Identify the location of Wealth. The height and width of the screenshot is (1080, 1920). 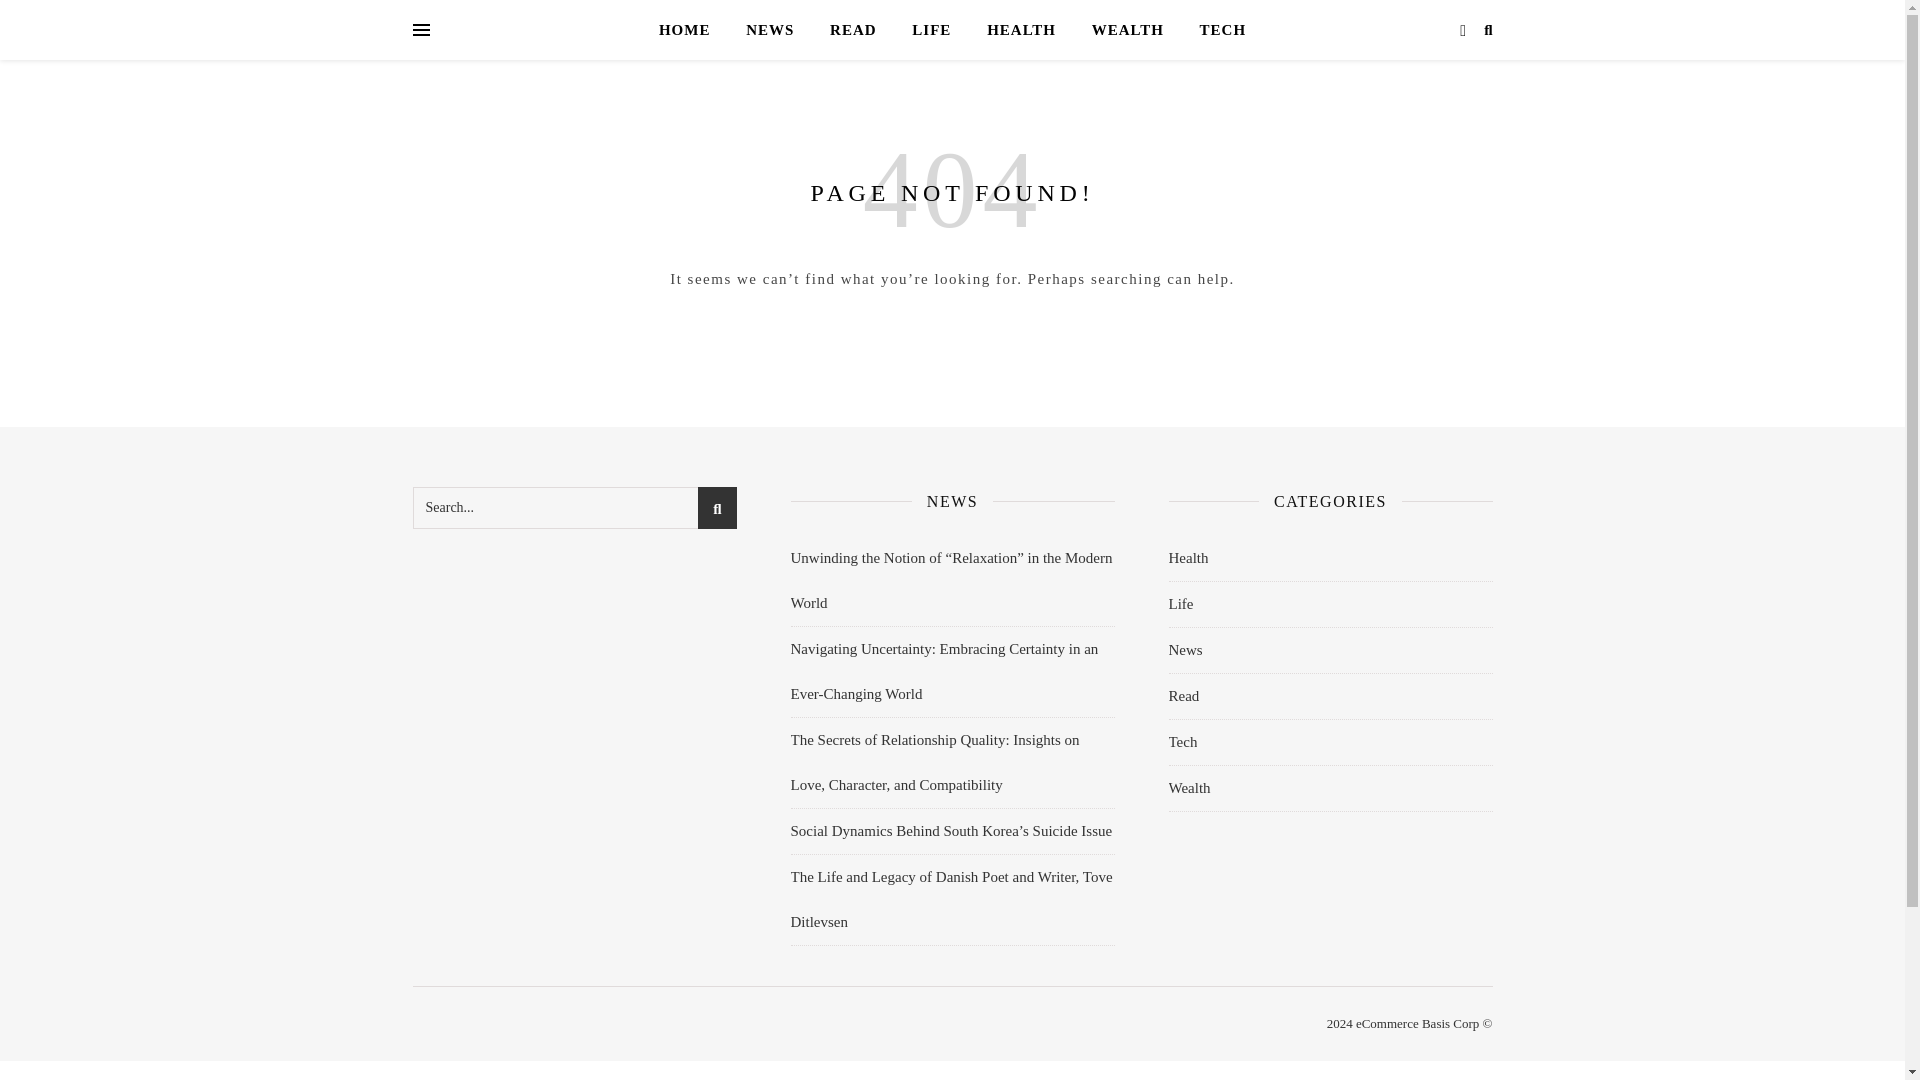
(1188, 788).